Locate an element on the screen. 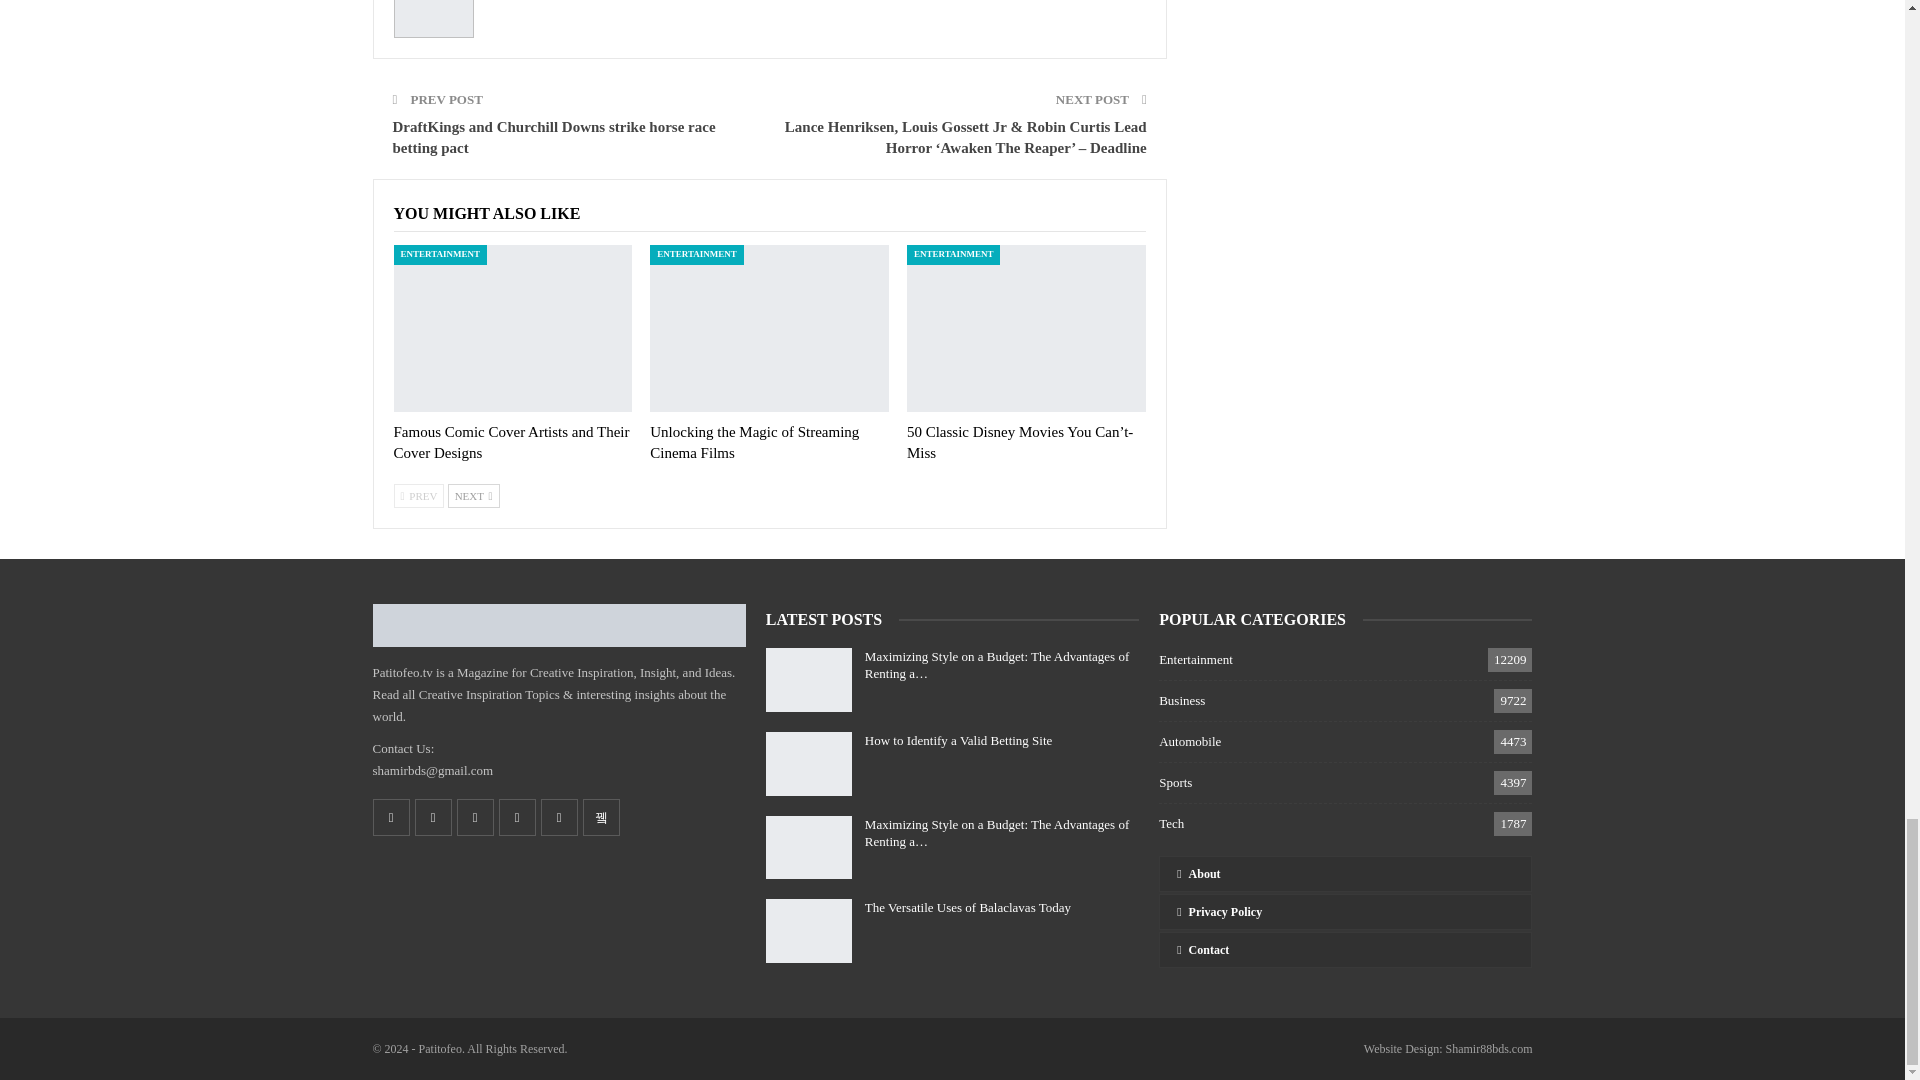  Previous is located at coordinates (419, 495).